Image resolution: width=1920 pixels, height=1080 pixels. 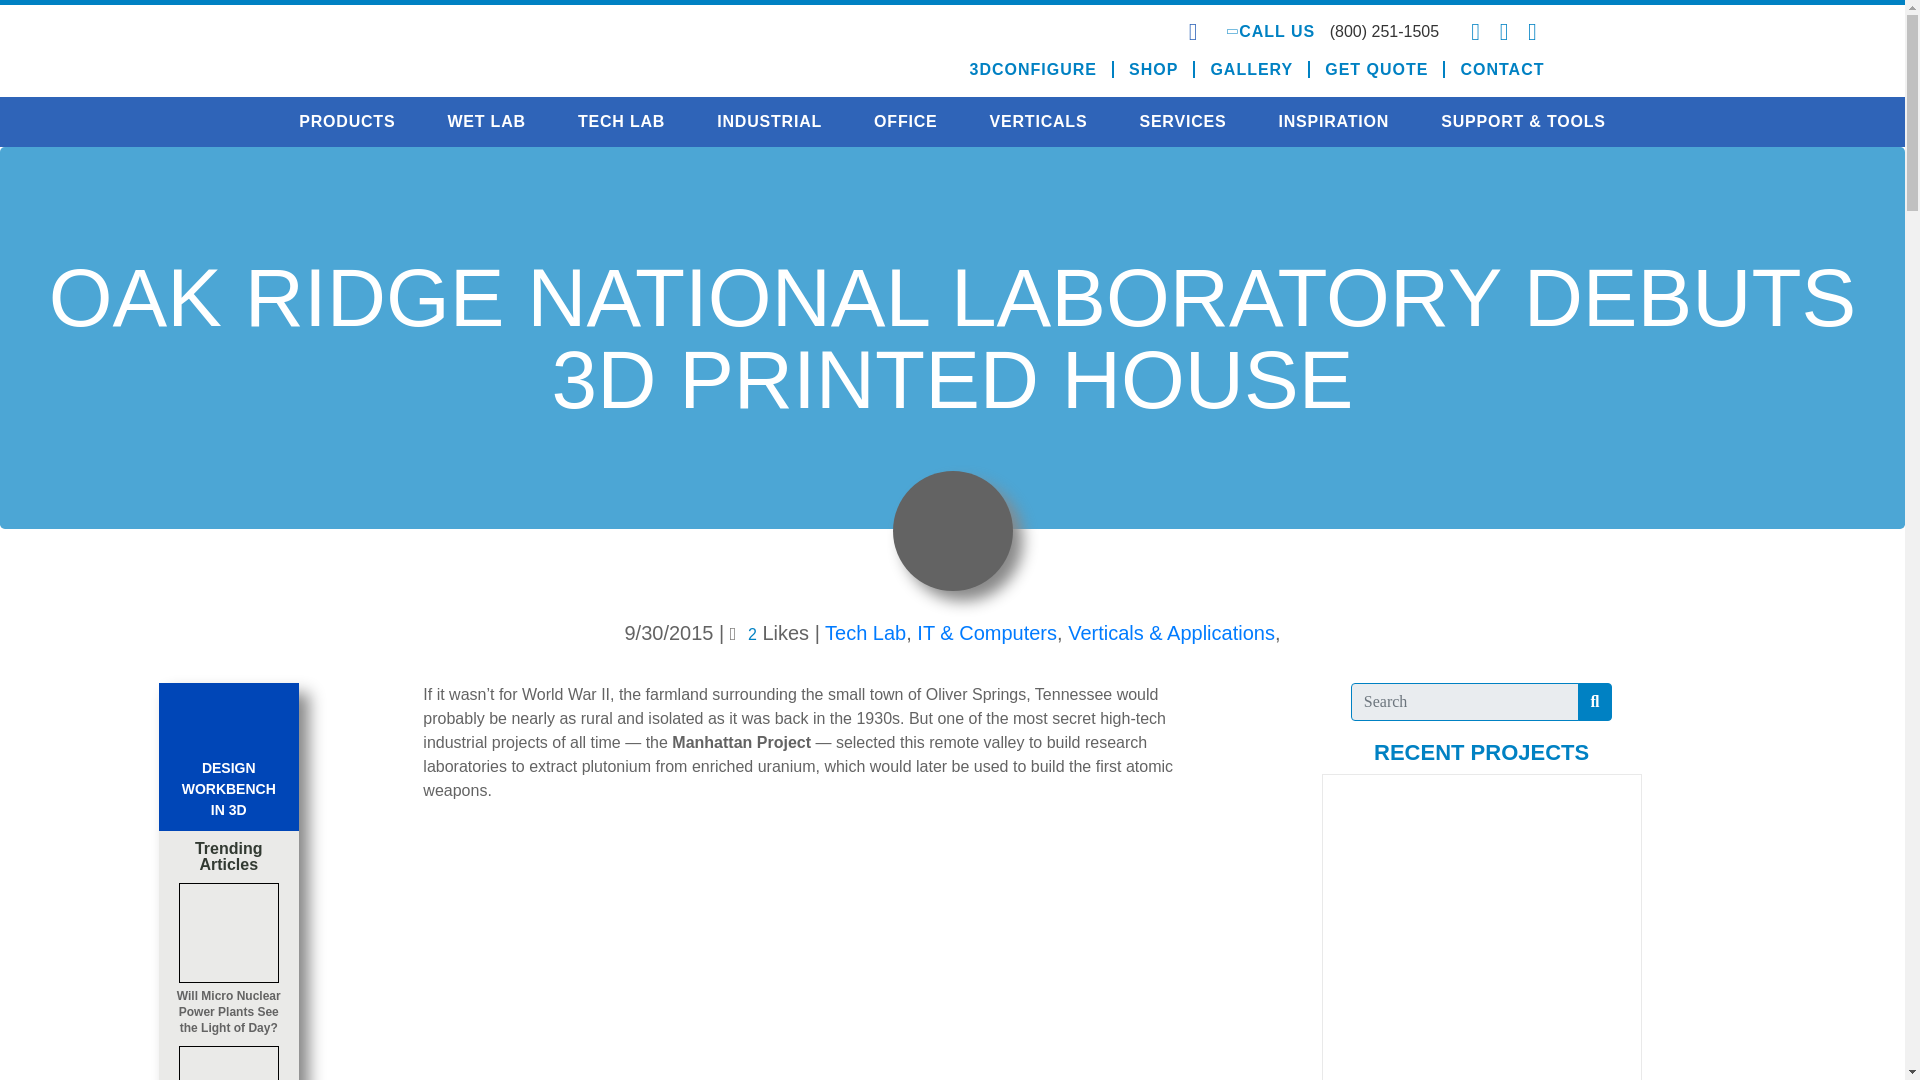 I want to click on SHOP, so click(x=1154, y=68).